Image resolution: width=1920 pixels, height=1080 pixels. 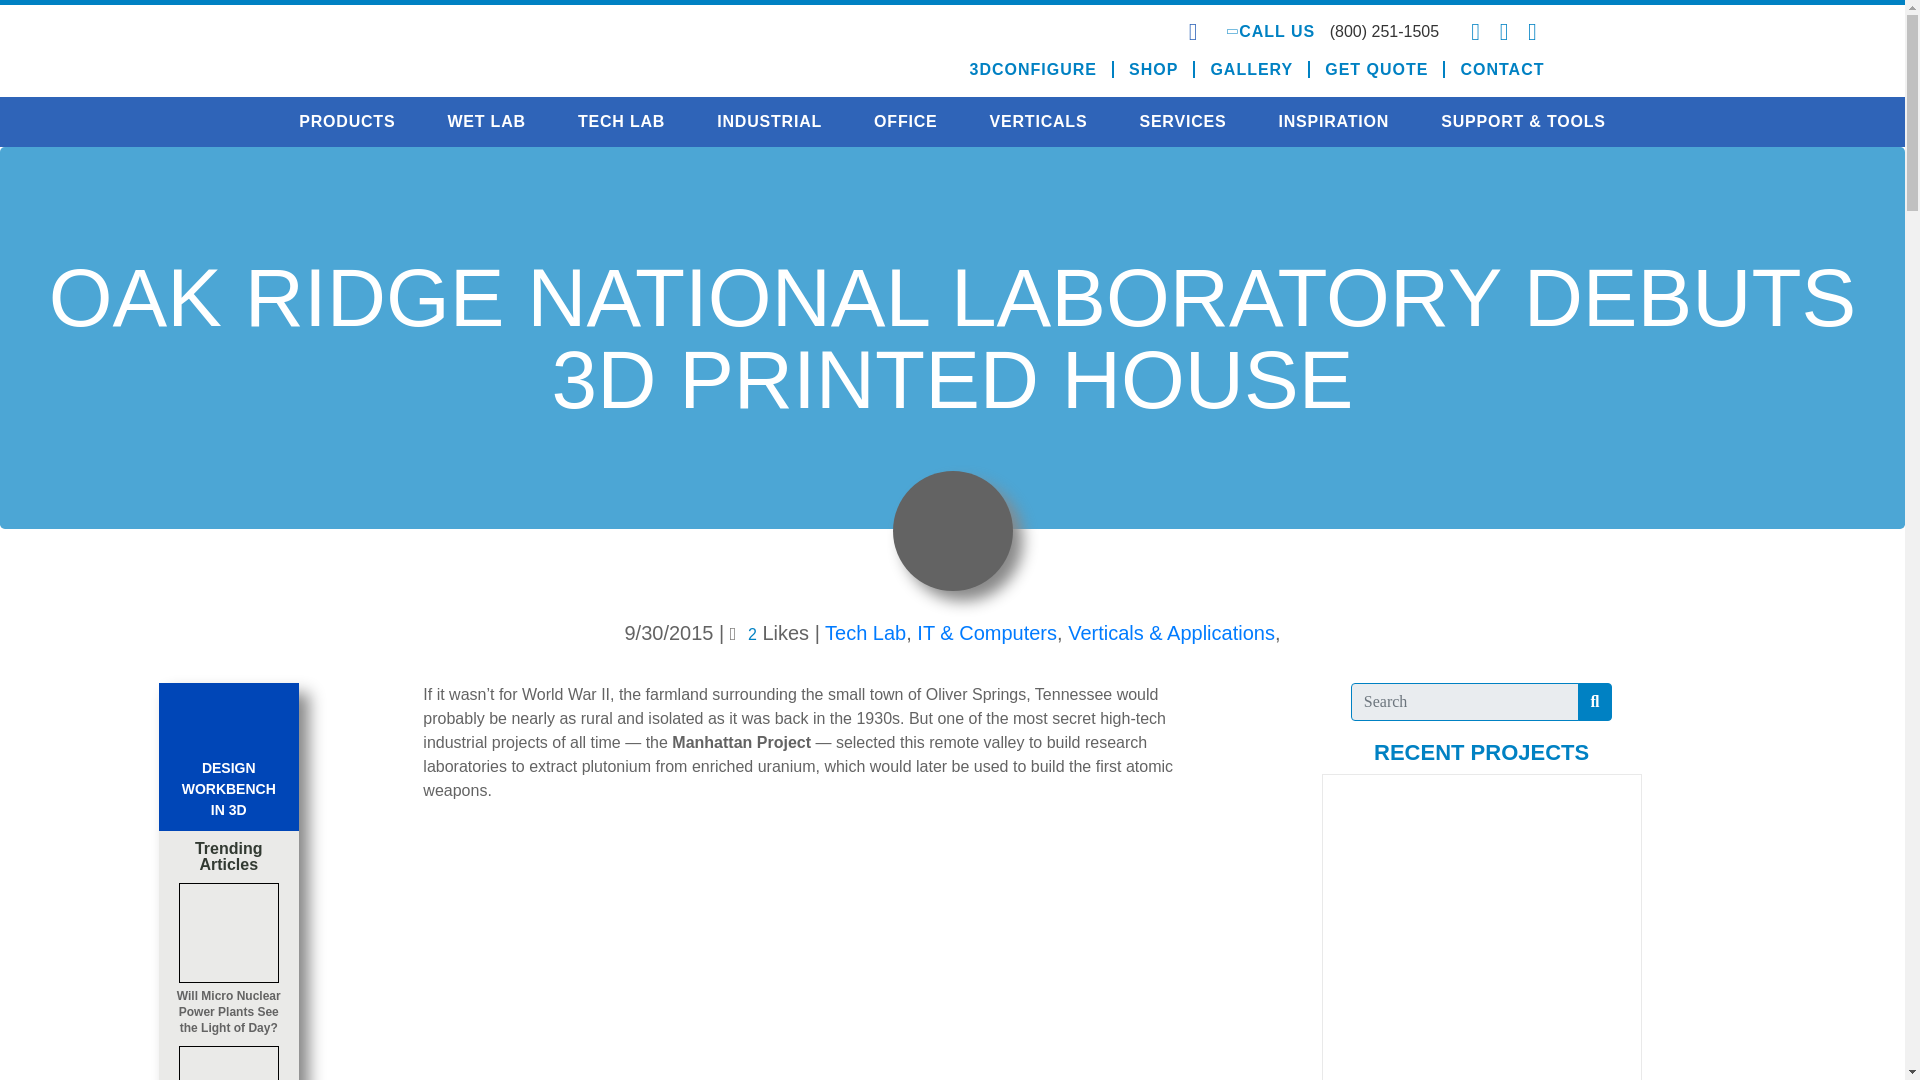 I want to click on SHOP, so click(x=1154, y=68).